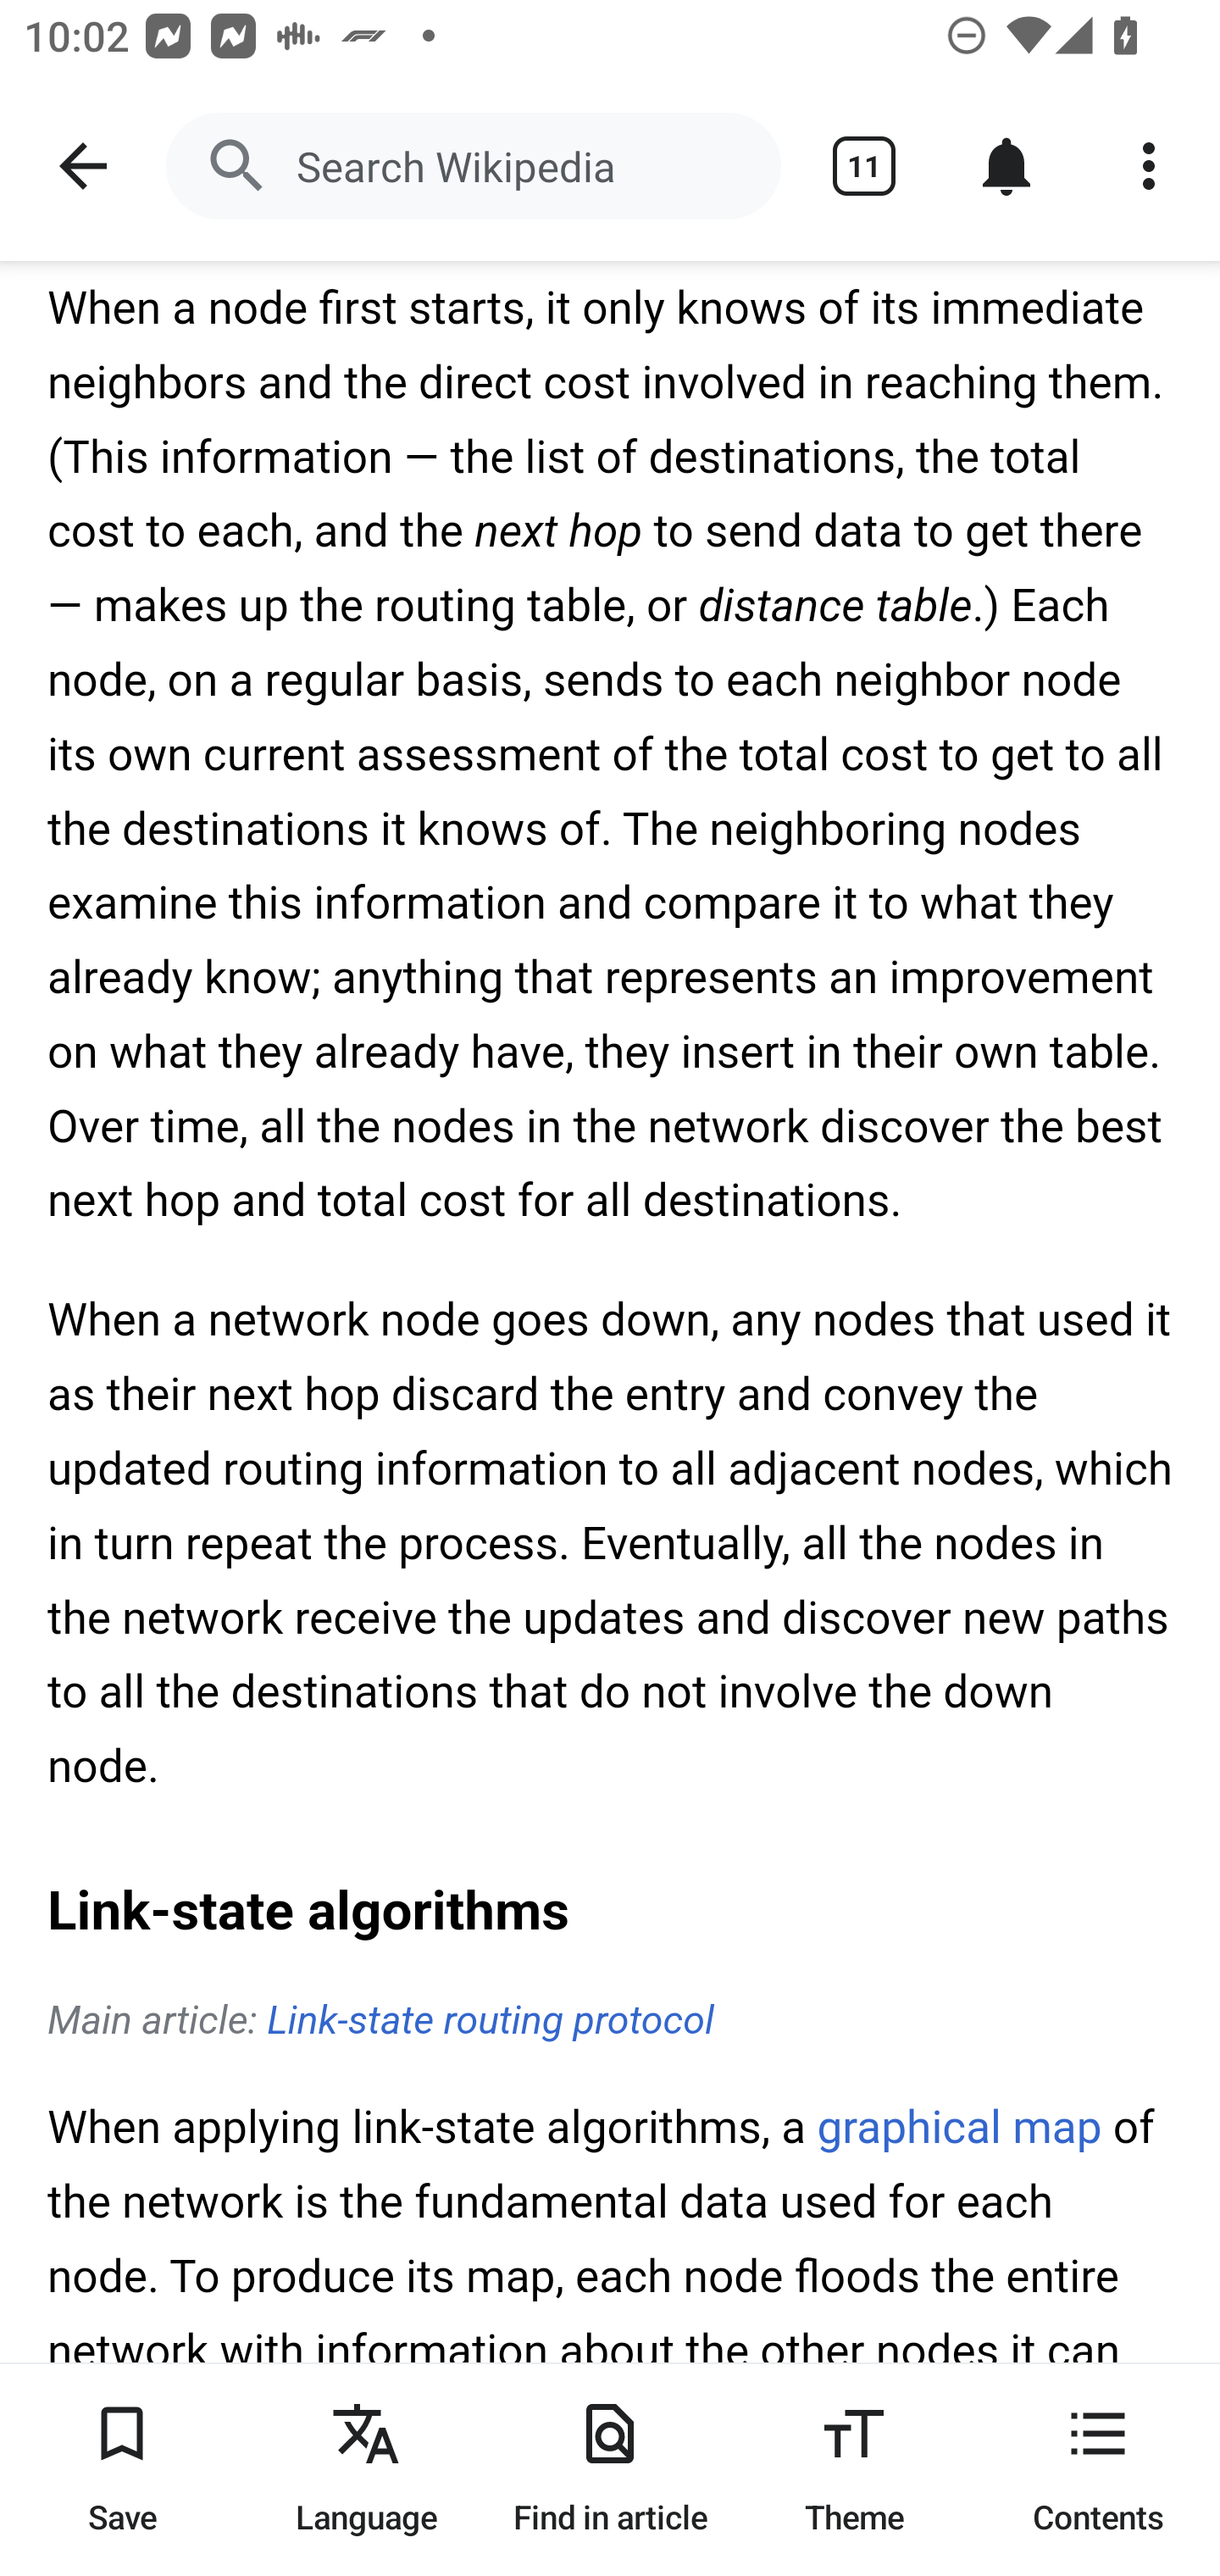 The width and height of the screenshot is (1220, 2576). What do you see at coordinates (958, 2130) in the screenshot?
I see `graphical map` at bounding box center [958, 2130].